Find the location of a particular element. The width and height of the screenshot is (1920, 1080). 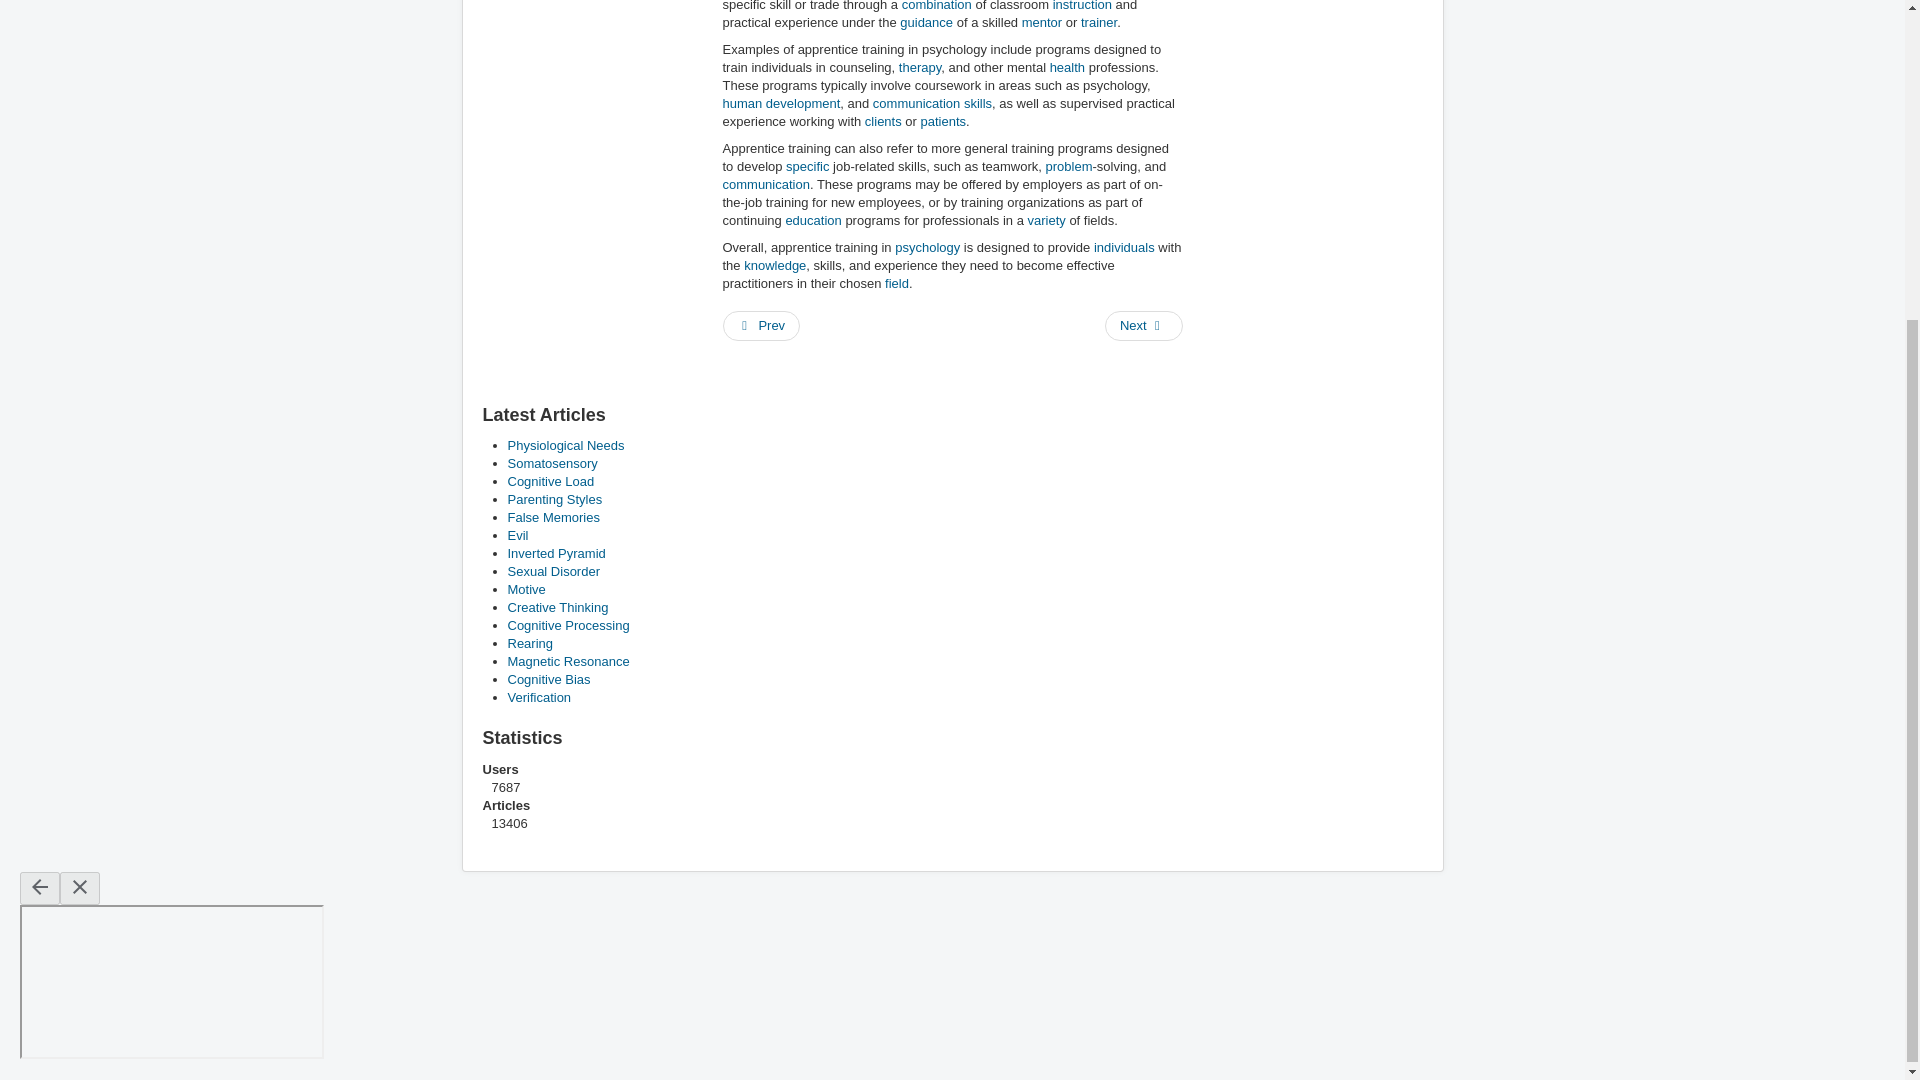

Evil is located at coordinates (518, 536).